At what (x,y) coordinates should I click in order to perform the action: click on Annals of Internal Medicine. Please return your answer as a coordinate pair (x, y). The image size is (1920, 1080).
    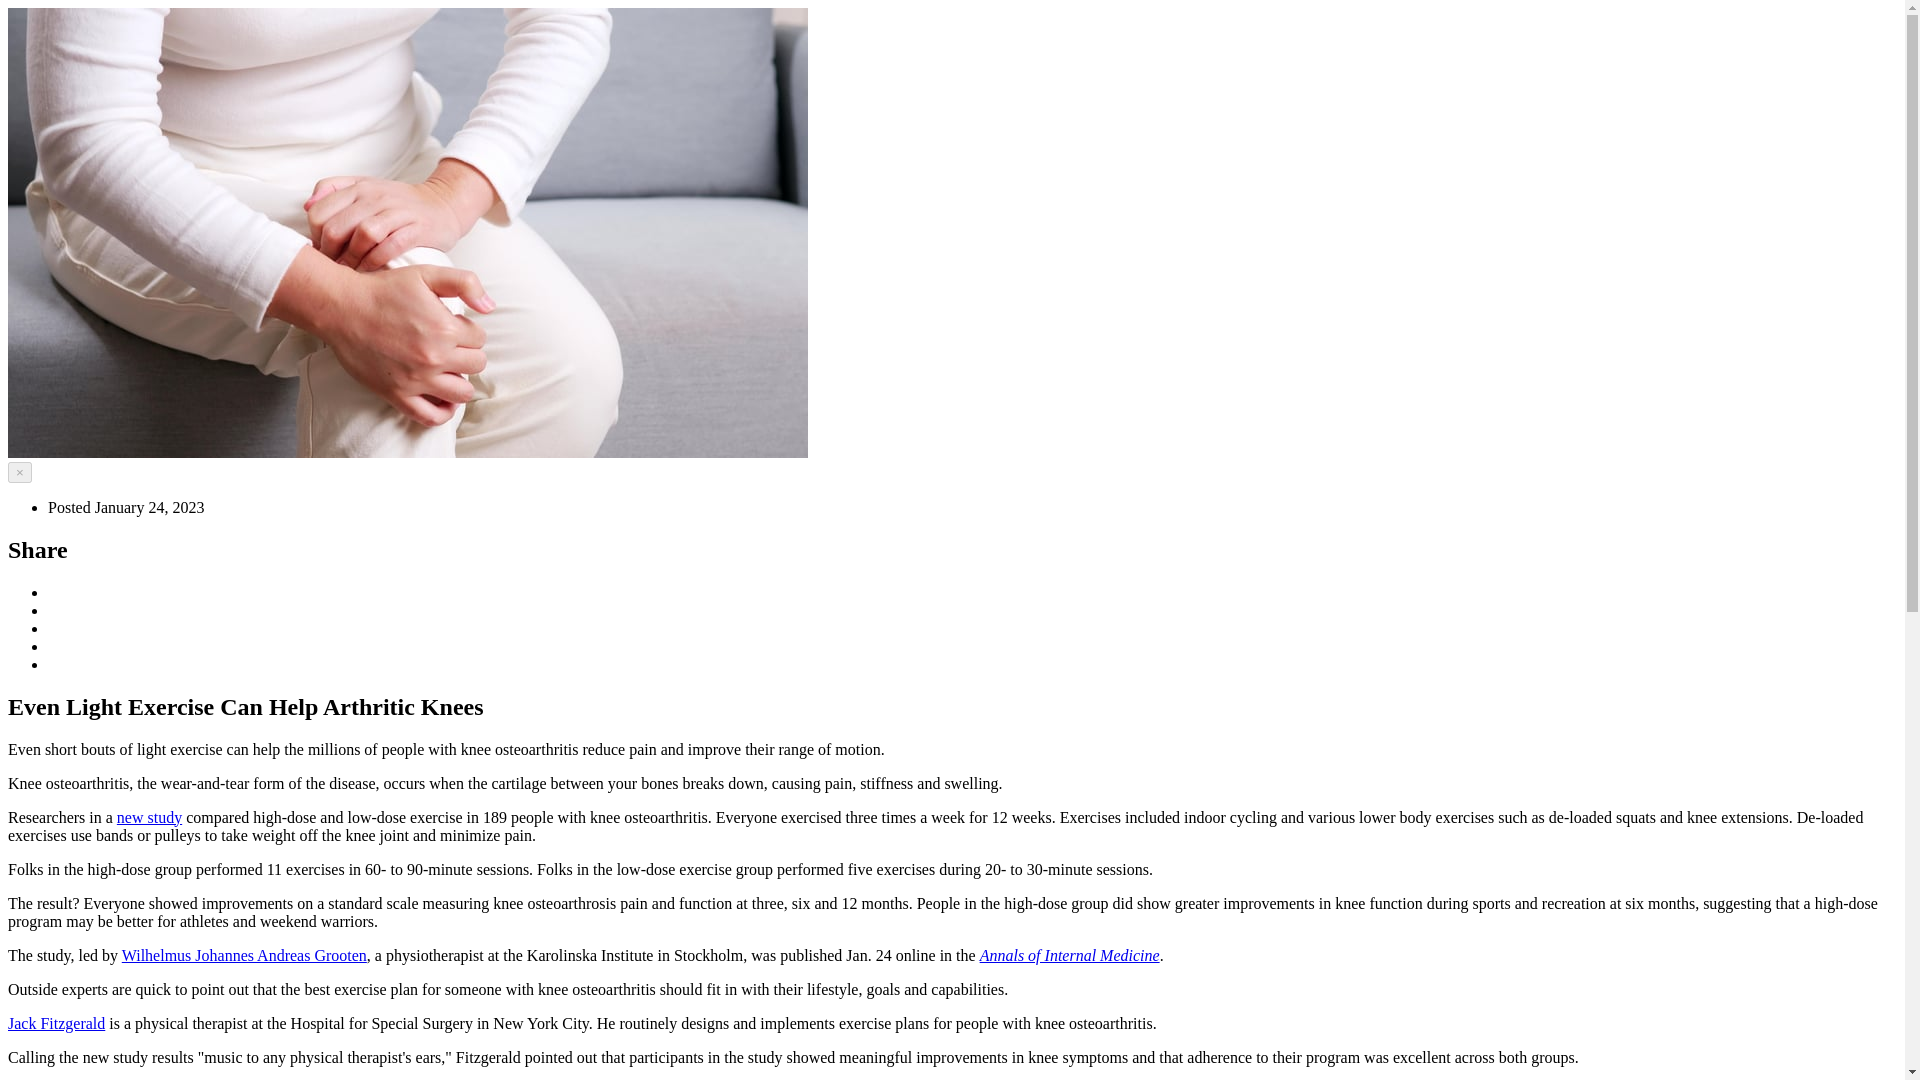
    Looking at the image, I should click on (1069, 956).